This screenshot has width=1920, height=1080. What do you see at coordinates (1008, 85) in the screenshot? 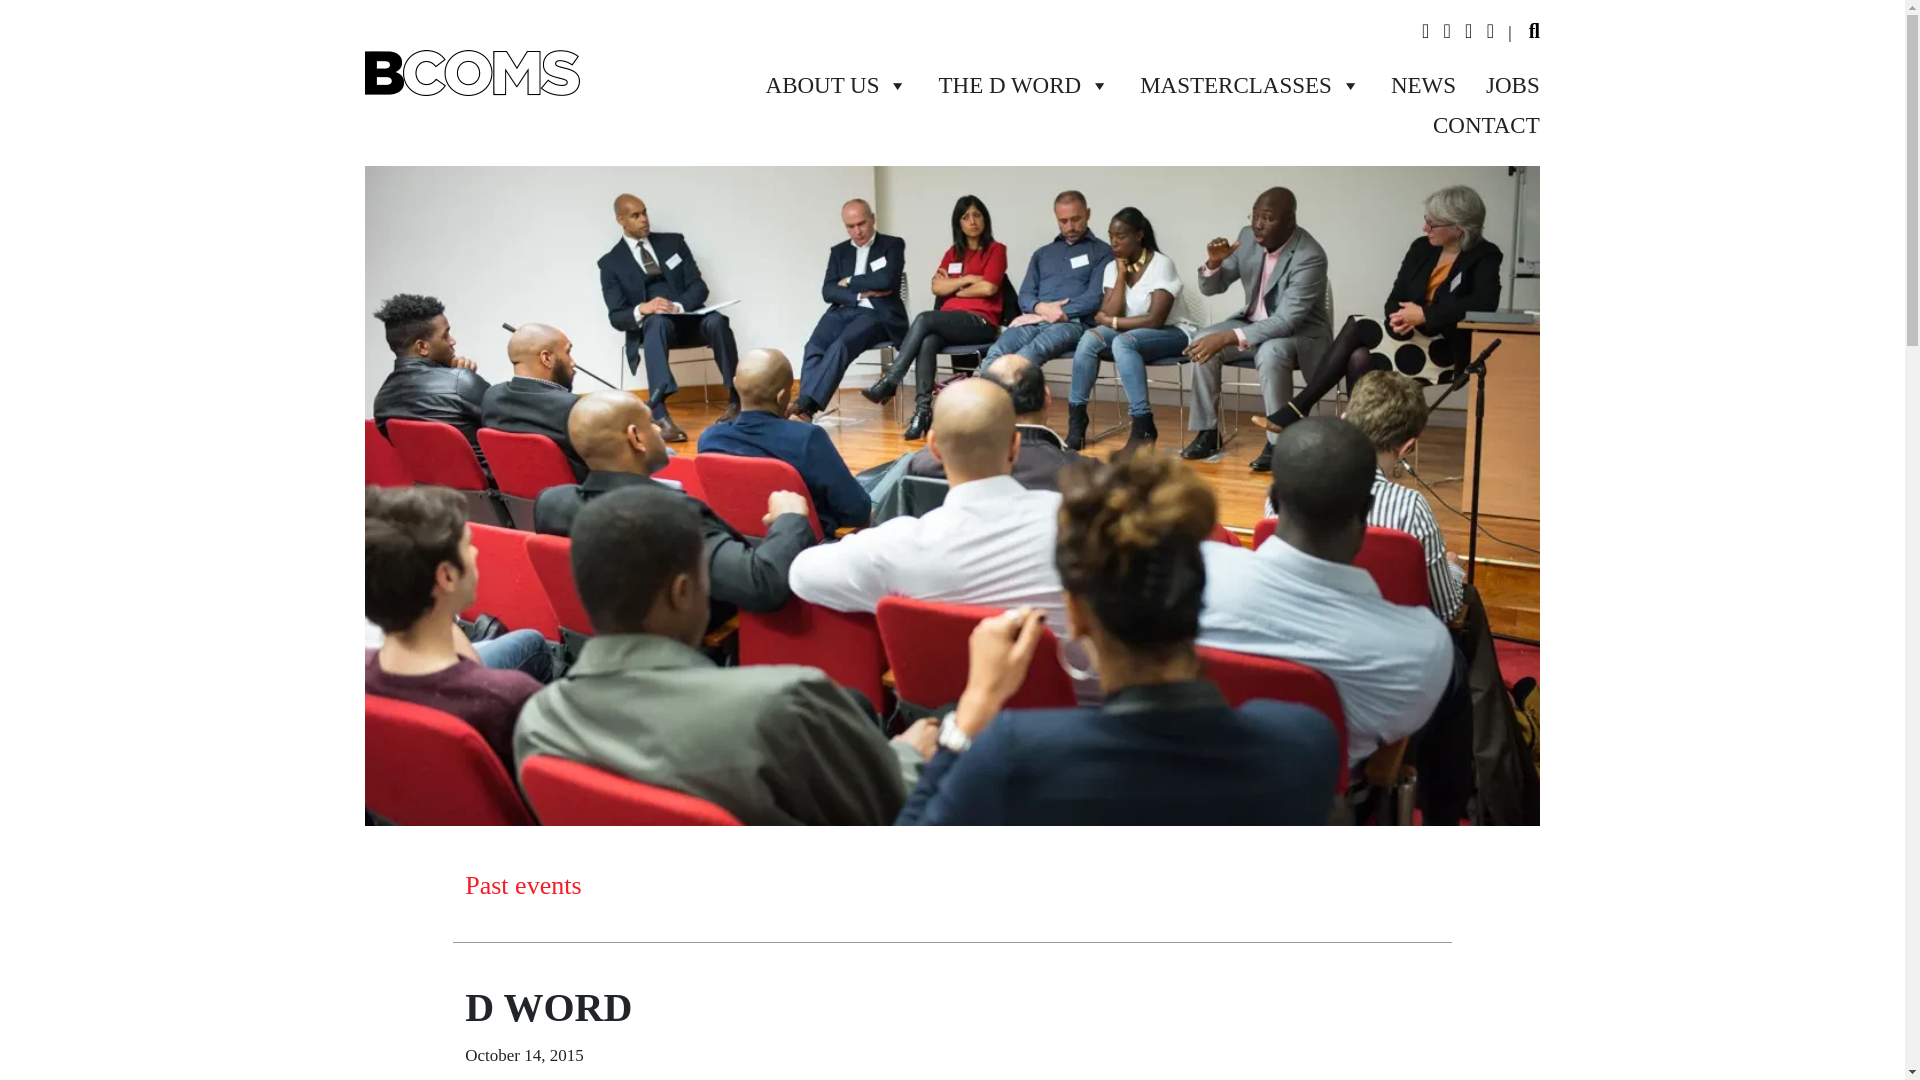
I see `THE D WORD` at bounding box center [1008, 85].